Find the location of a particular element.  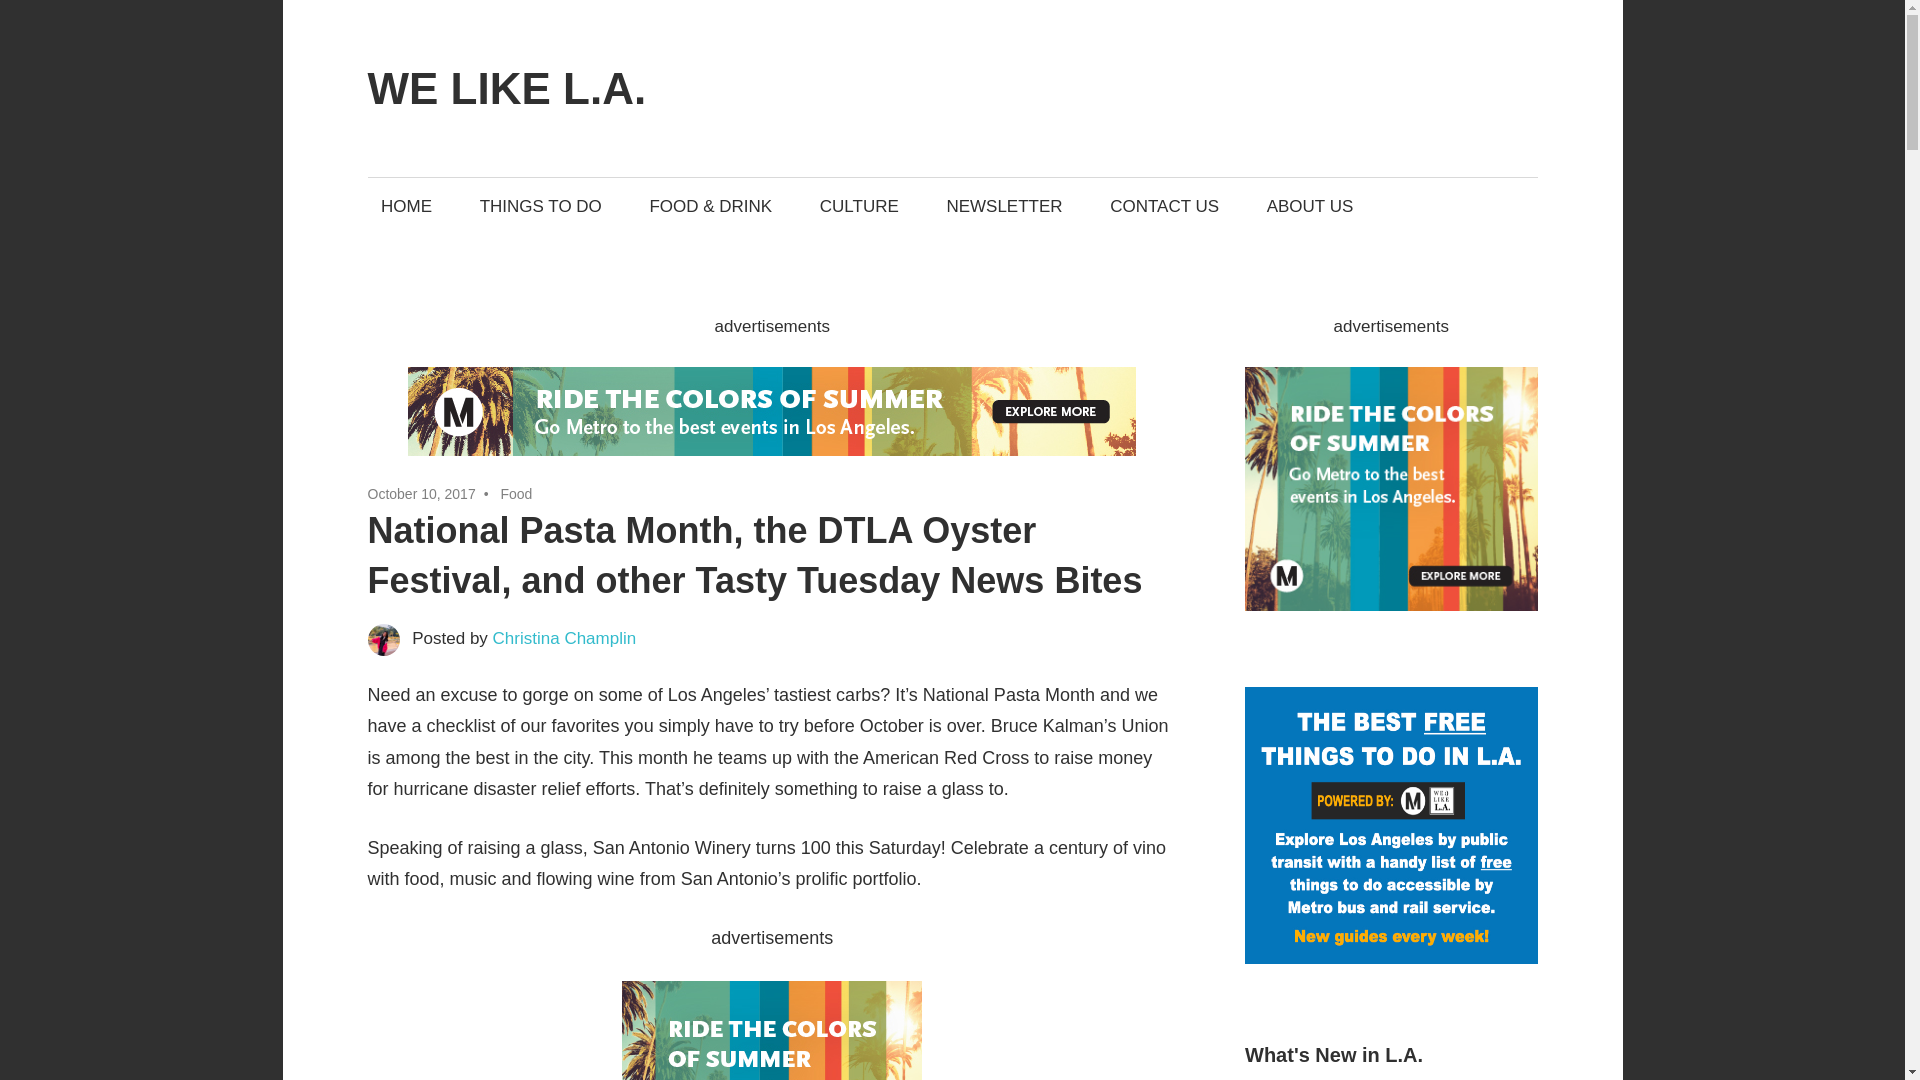

Food is located at coordinates (515, 494).